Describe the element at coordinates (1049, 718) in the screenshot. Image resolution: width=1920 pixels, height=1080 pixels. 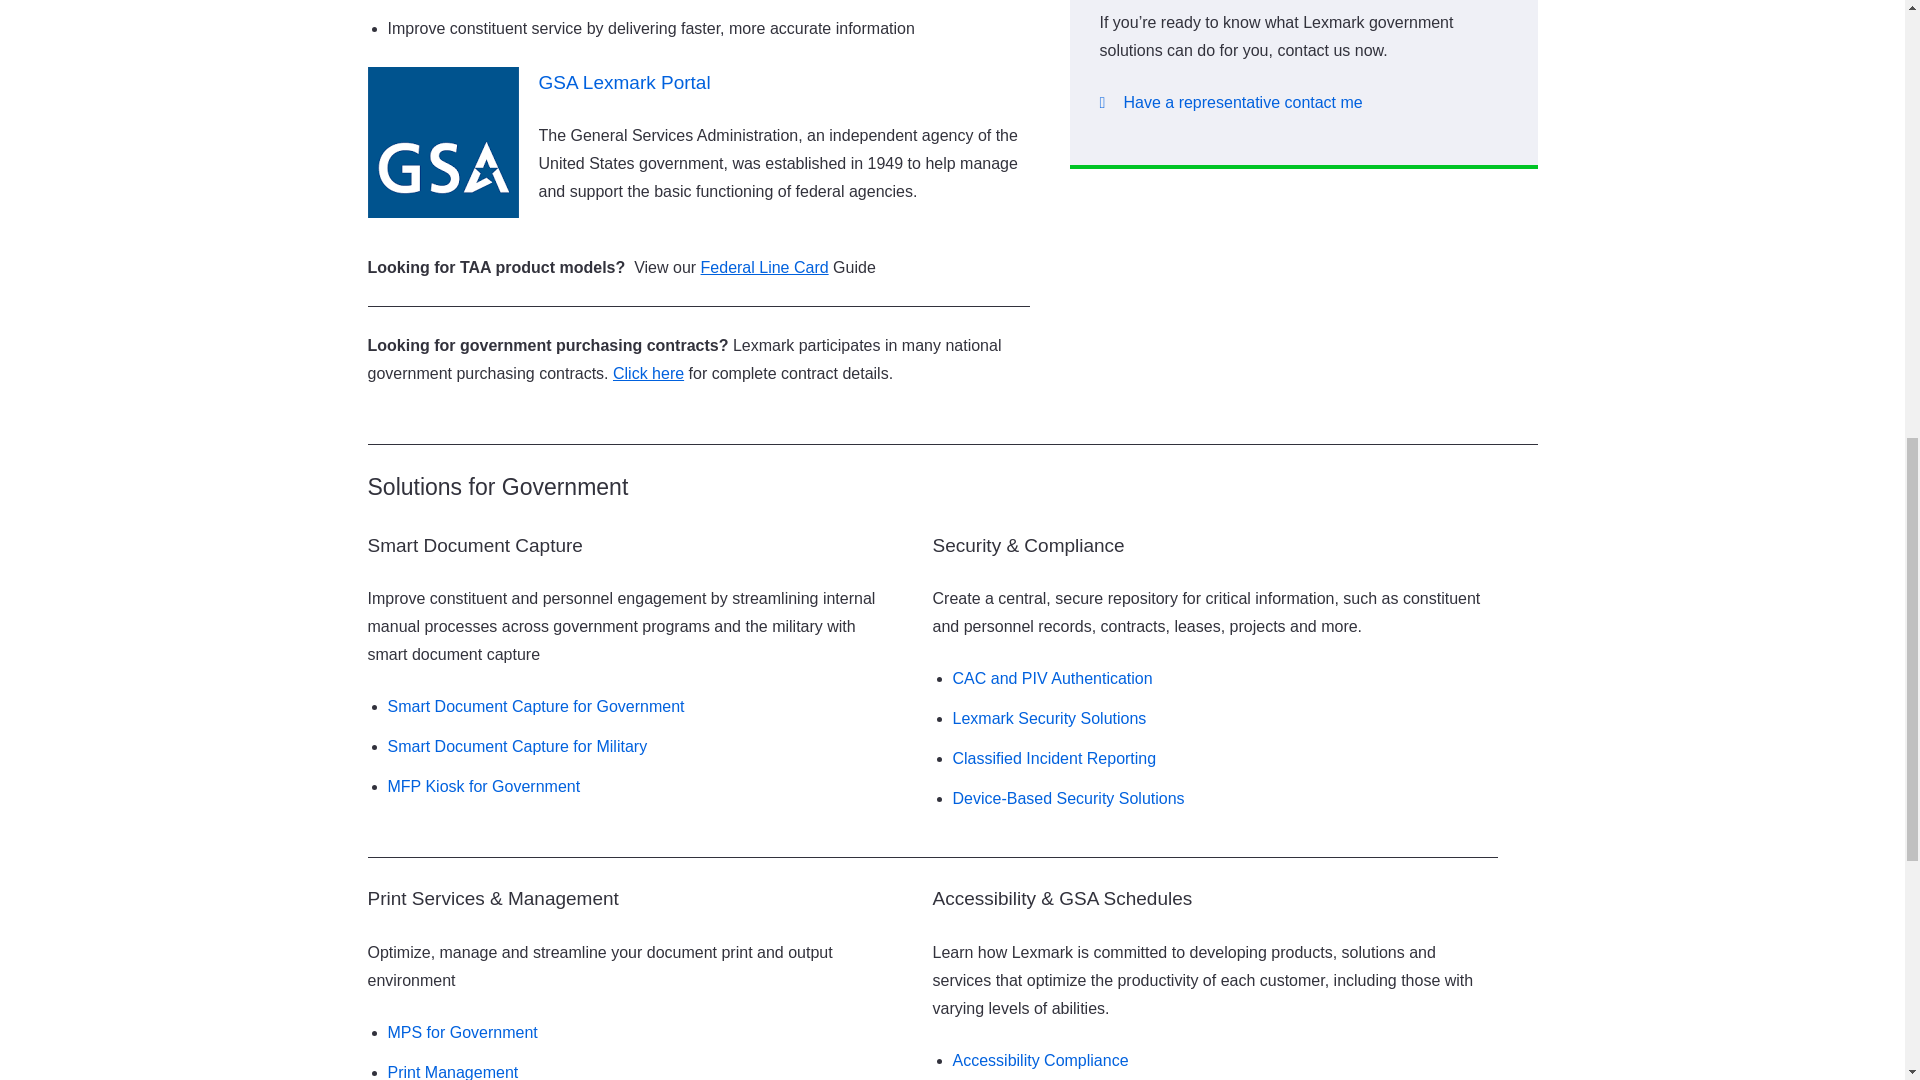
I see `Lexmark Security Solutions` at that location.